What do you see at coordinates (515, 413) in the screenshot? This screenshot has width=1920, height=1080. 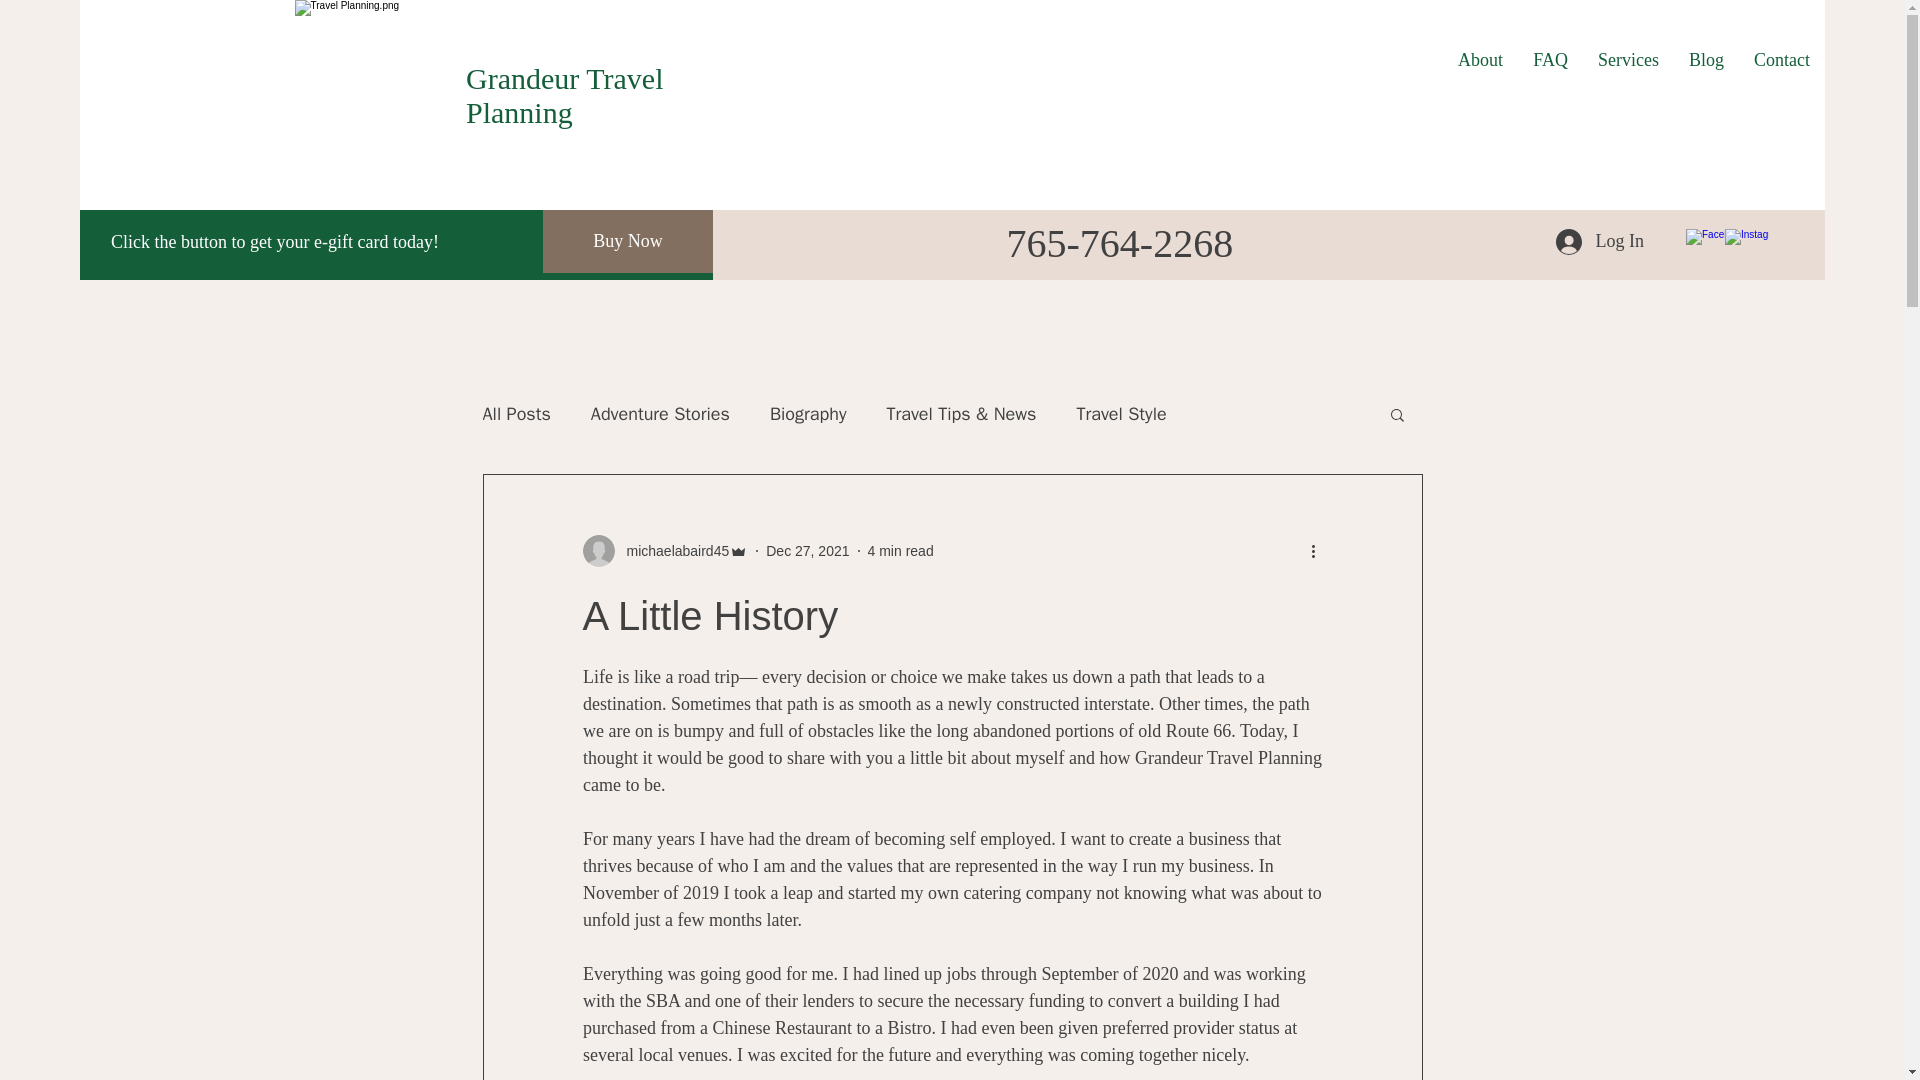 I see `All Posts` at bounding box center [515, 413].